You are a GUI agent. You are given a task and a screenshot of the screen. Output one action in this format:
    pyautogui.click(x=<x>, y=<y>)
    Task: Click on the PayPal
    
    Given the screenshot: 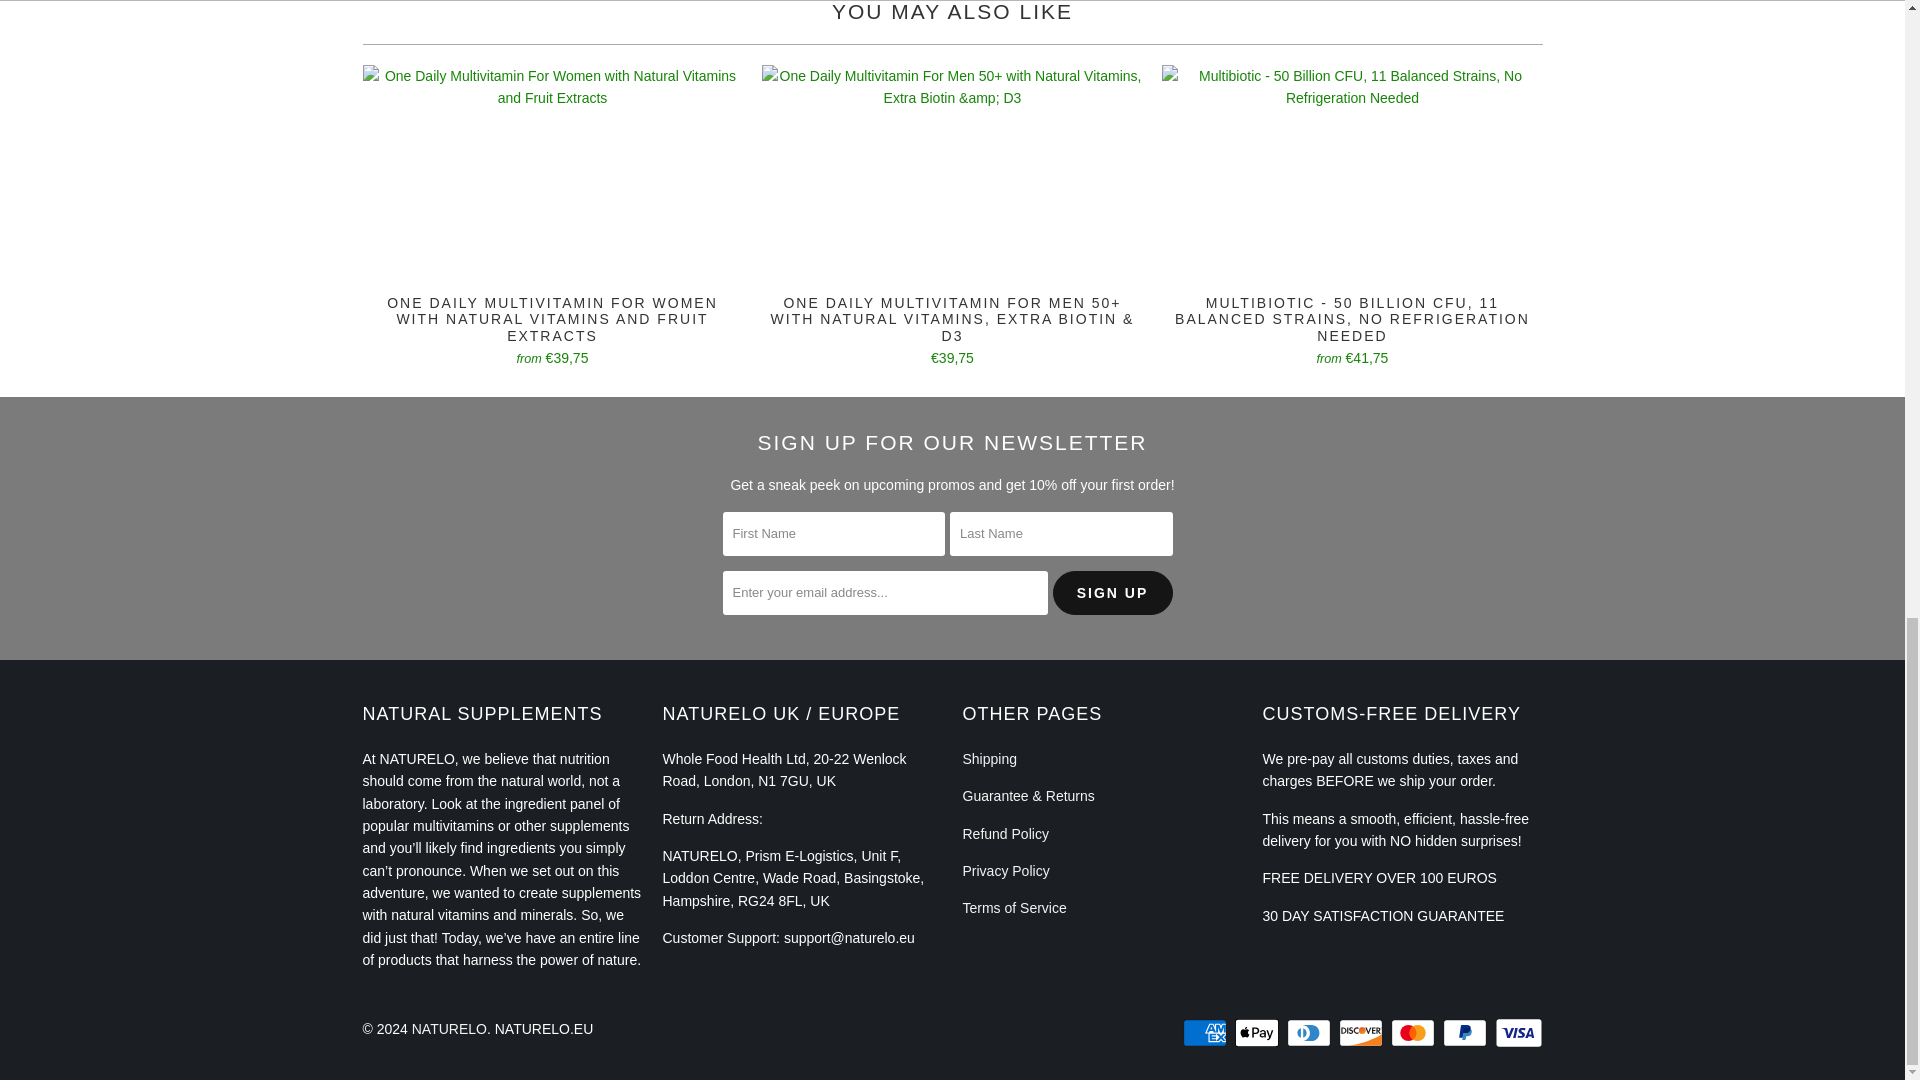 What is the action you would take?
    pyautogui.click(x=1467, y=1032)
    